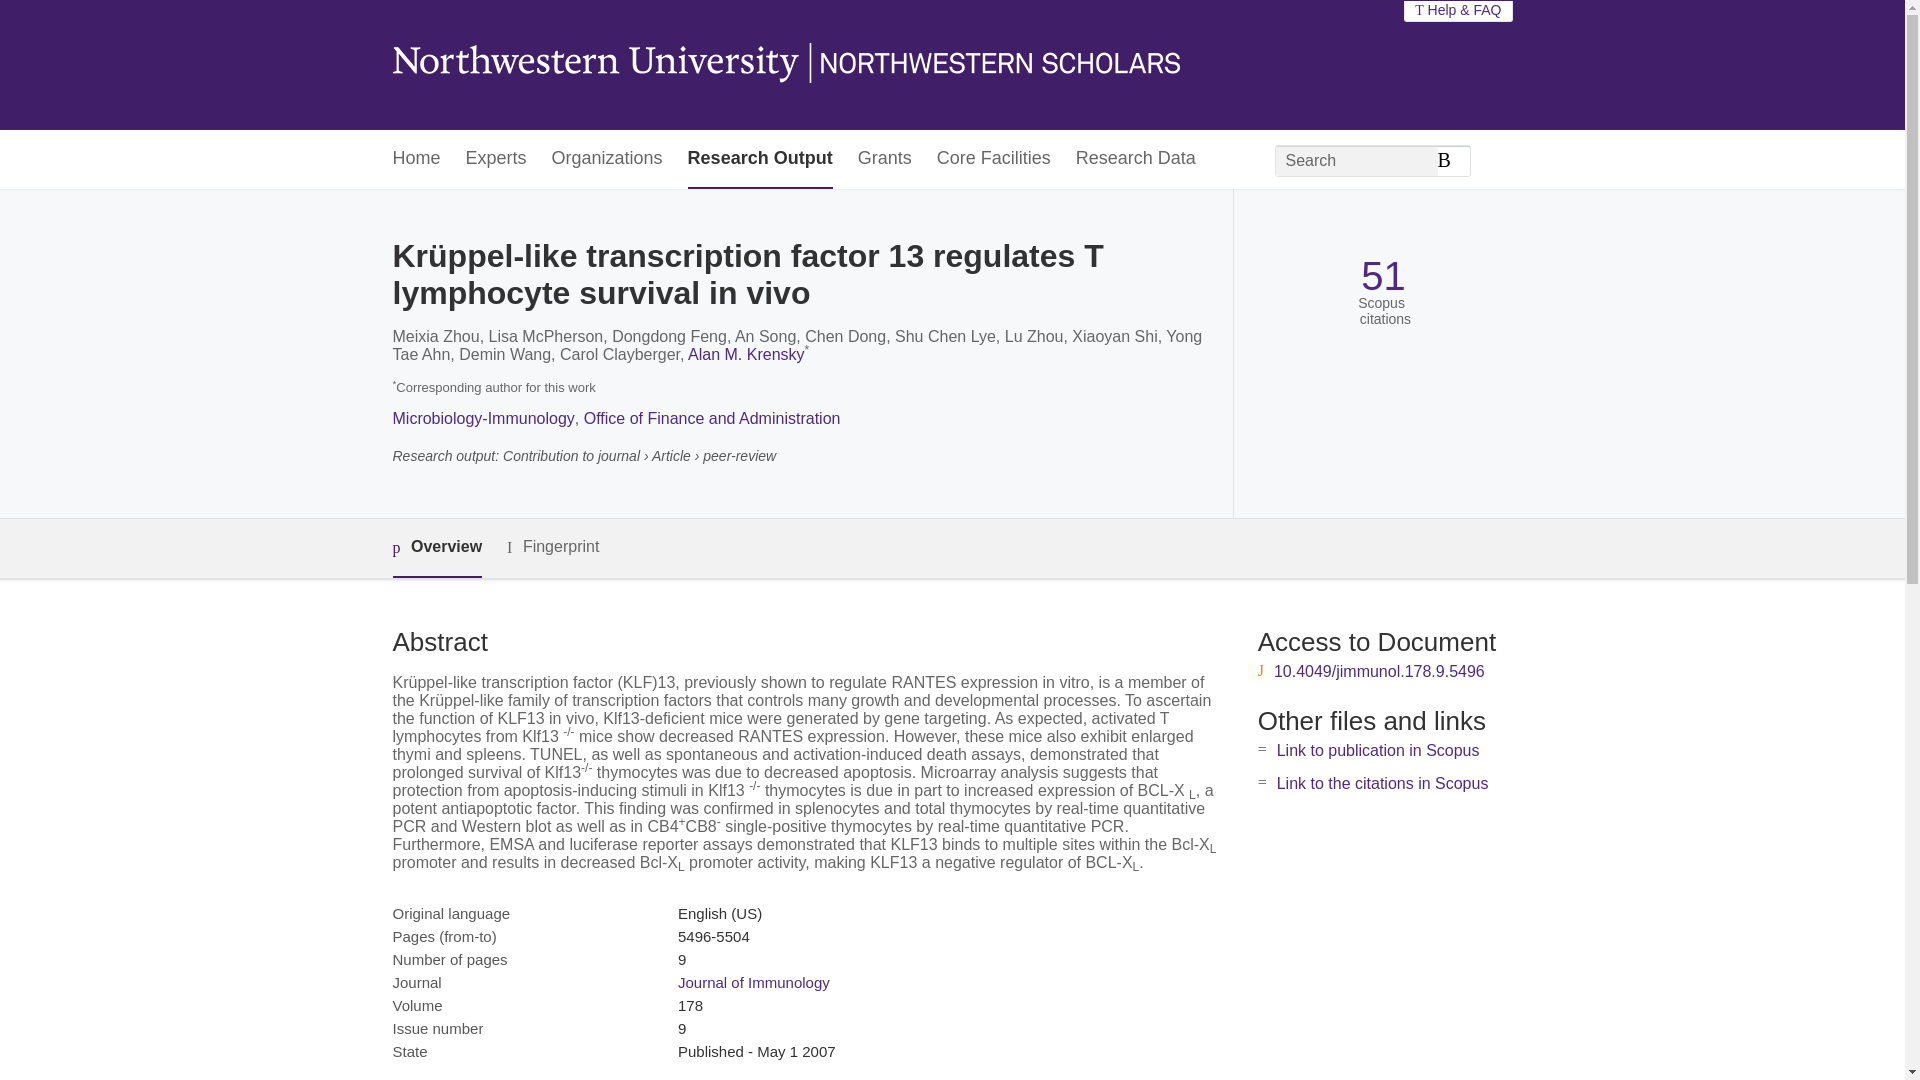 Image resolution: width=1920 pixels, height=1080 pixels. What do you see at coordinates (993, 159) in the screenshot?
I see `Core Facilities` at bounding box center [993, 159].